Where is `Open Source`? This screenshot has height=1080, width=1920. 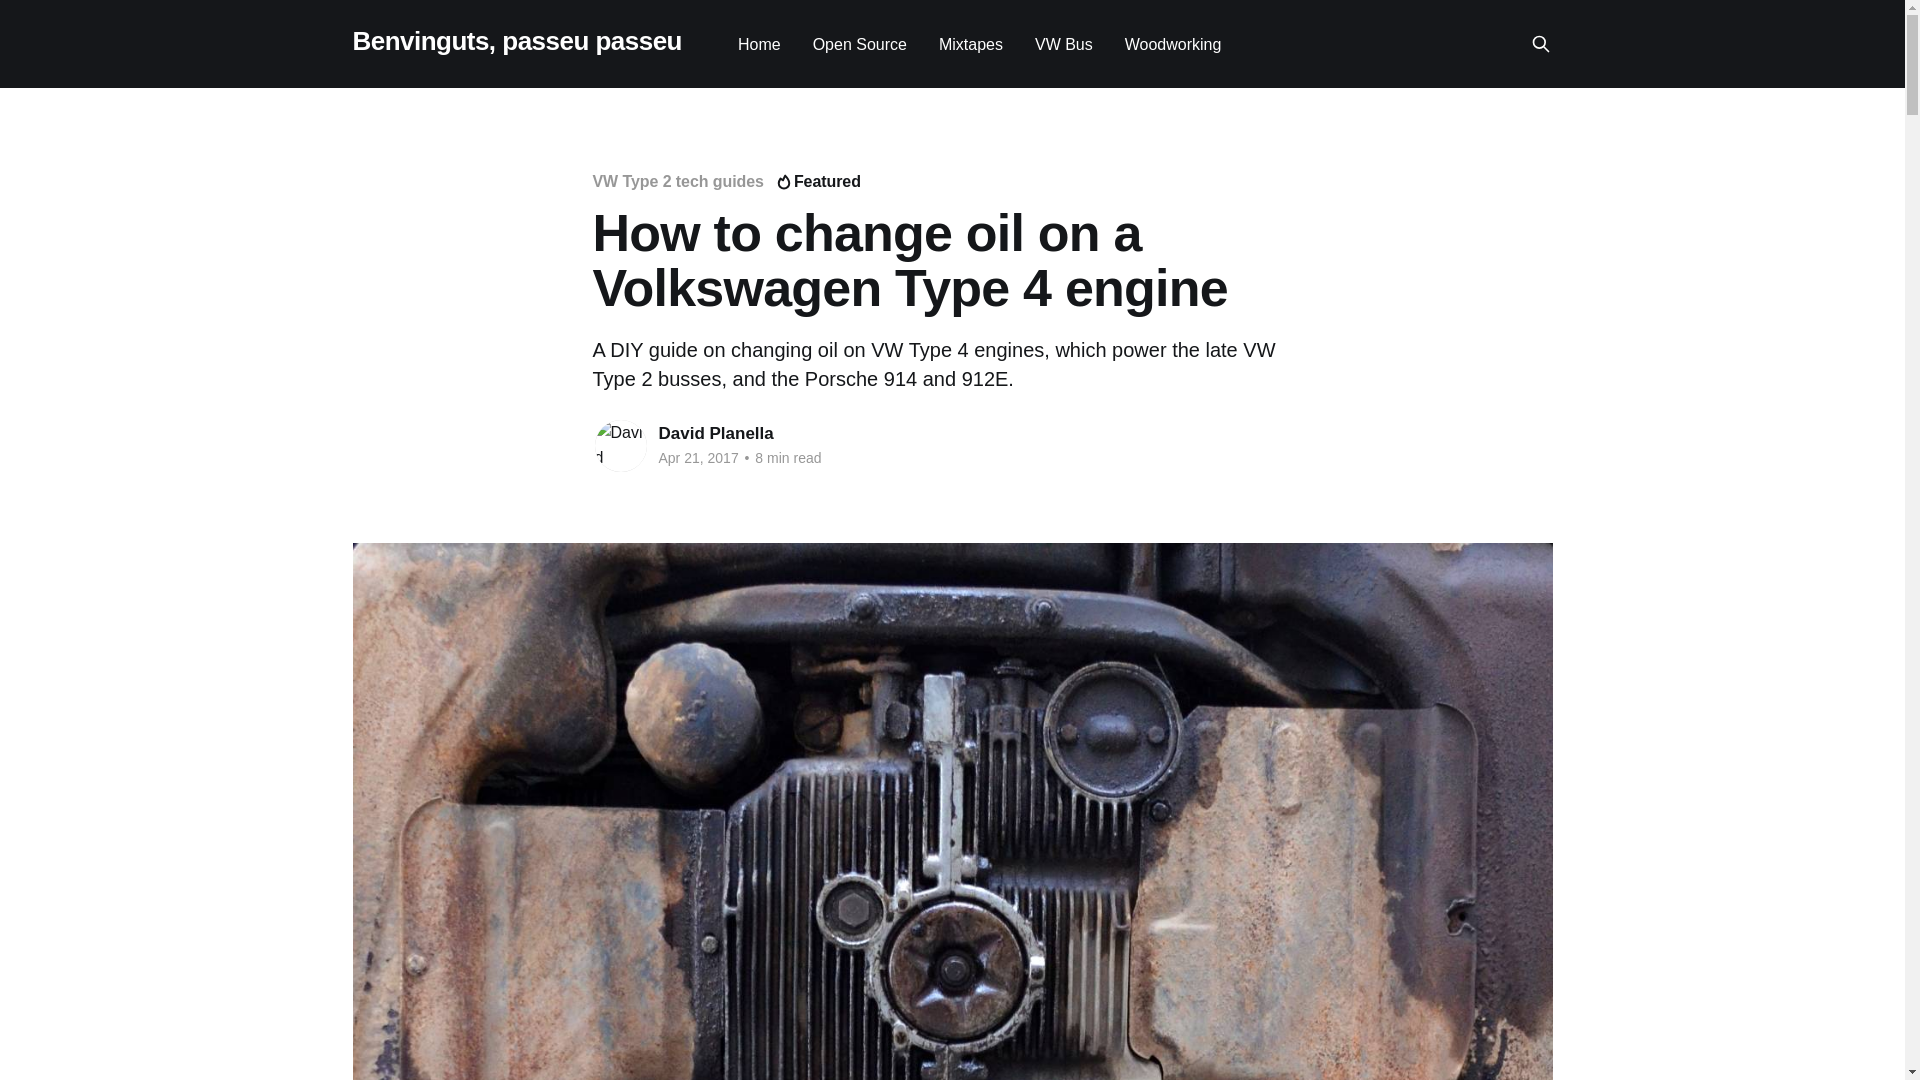 Open Source is located at coordinates (859, 44).